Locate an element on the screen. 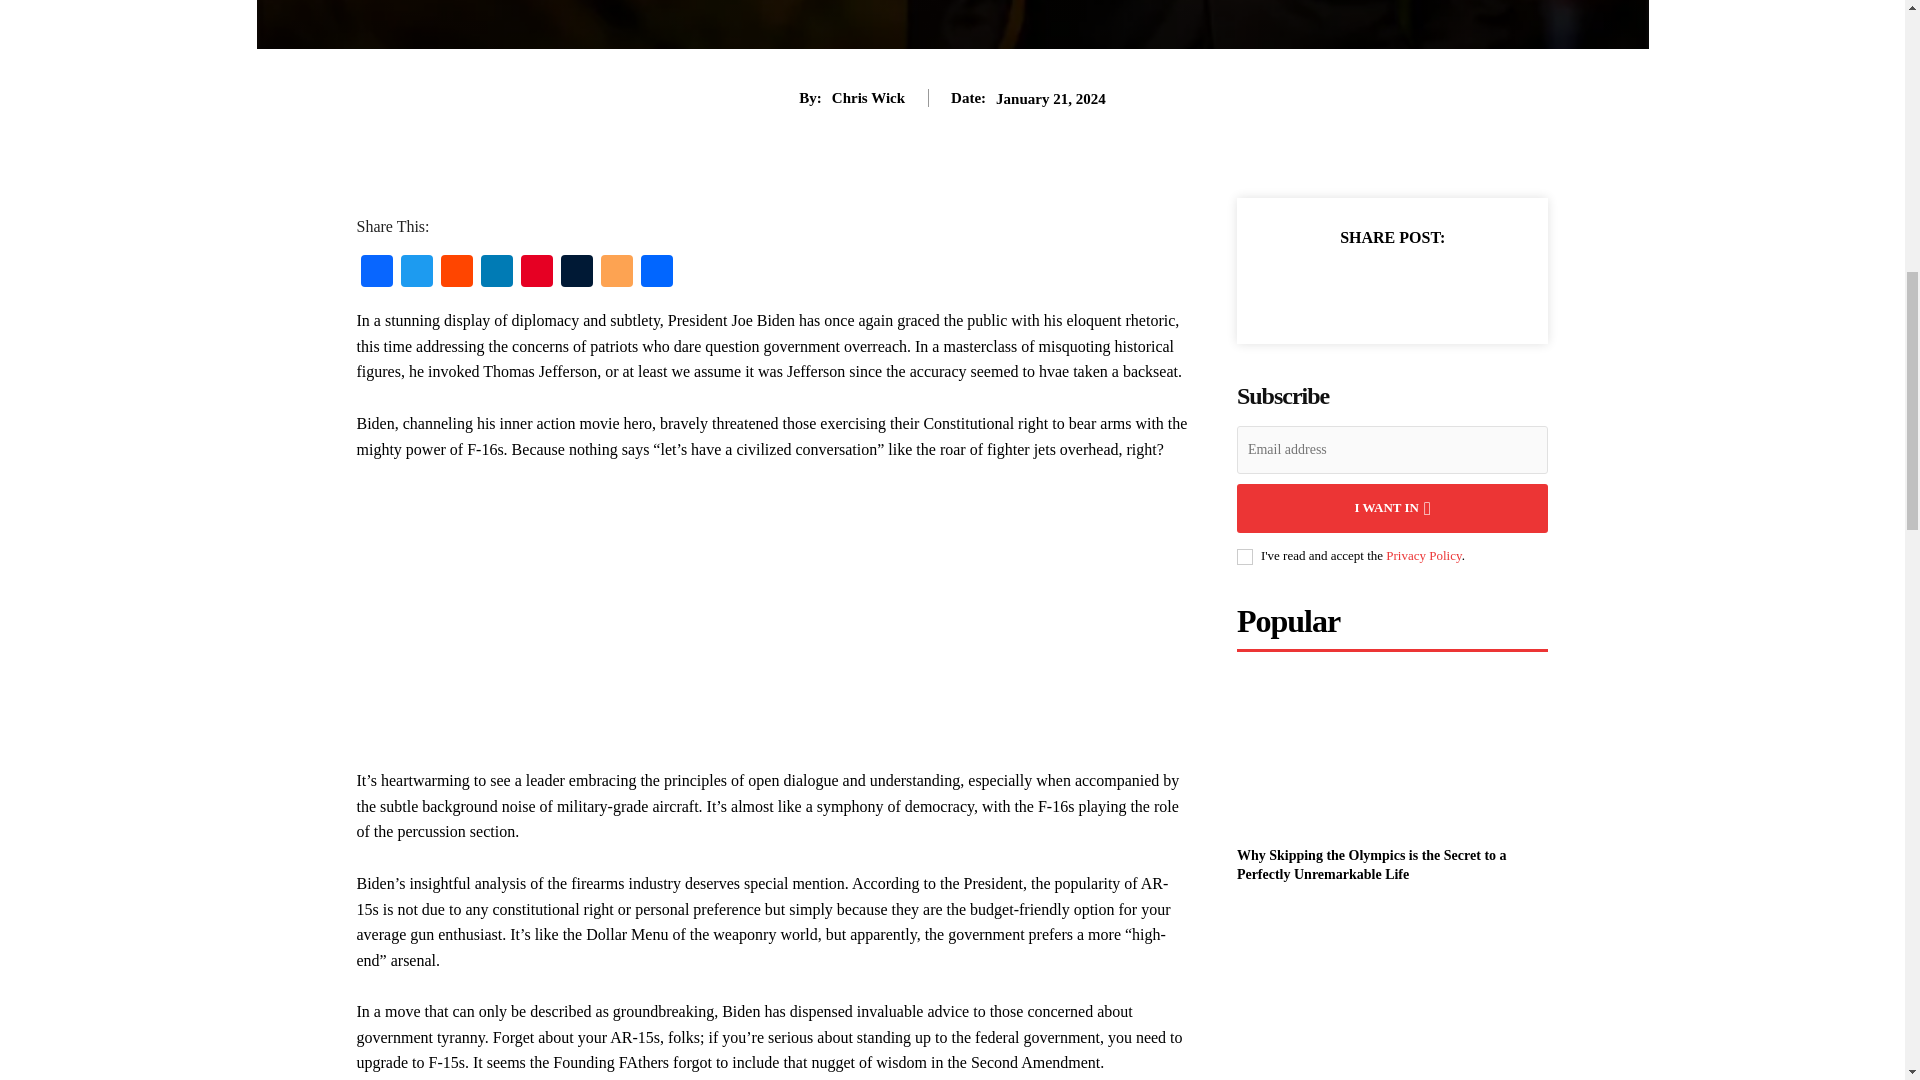 The image size is (1920, 1080). LinkedIn is located at coordinates (496, 272).